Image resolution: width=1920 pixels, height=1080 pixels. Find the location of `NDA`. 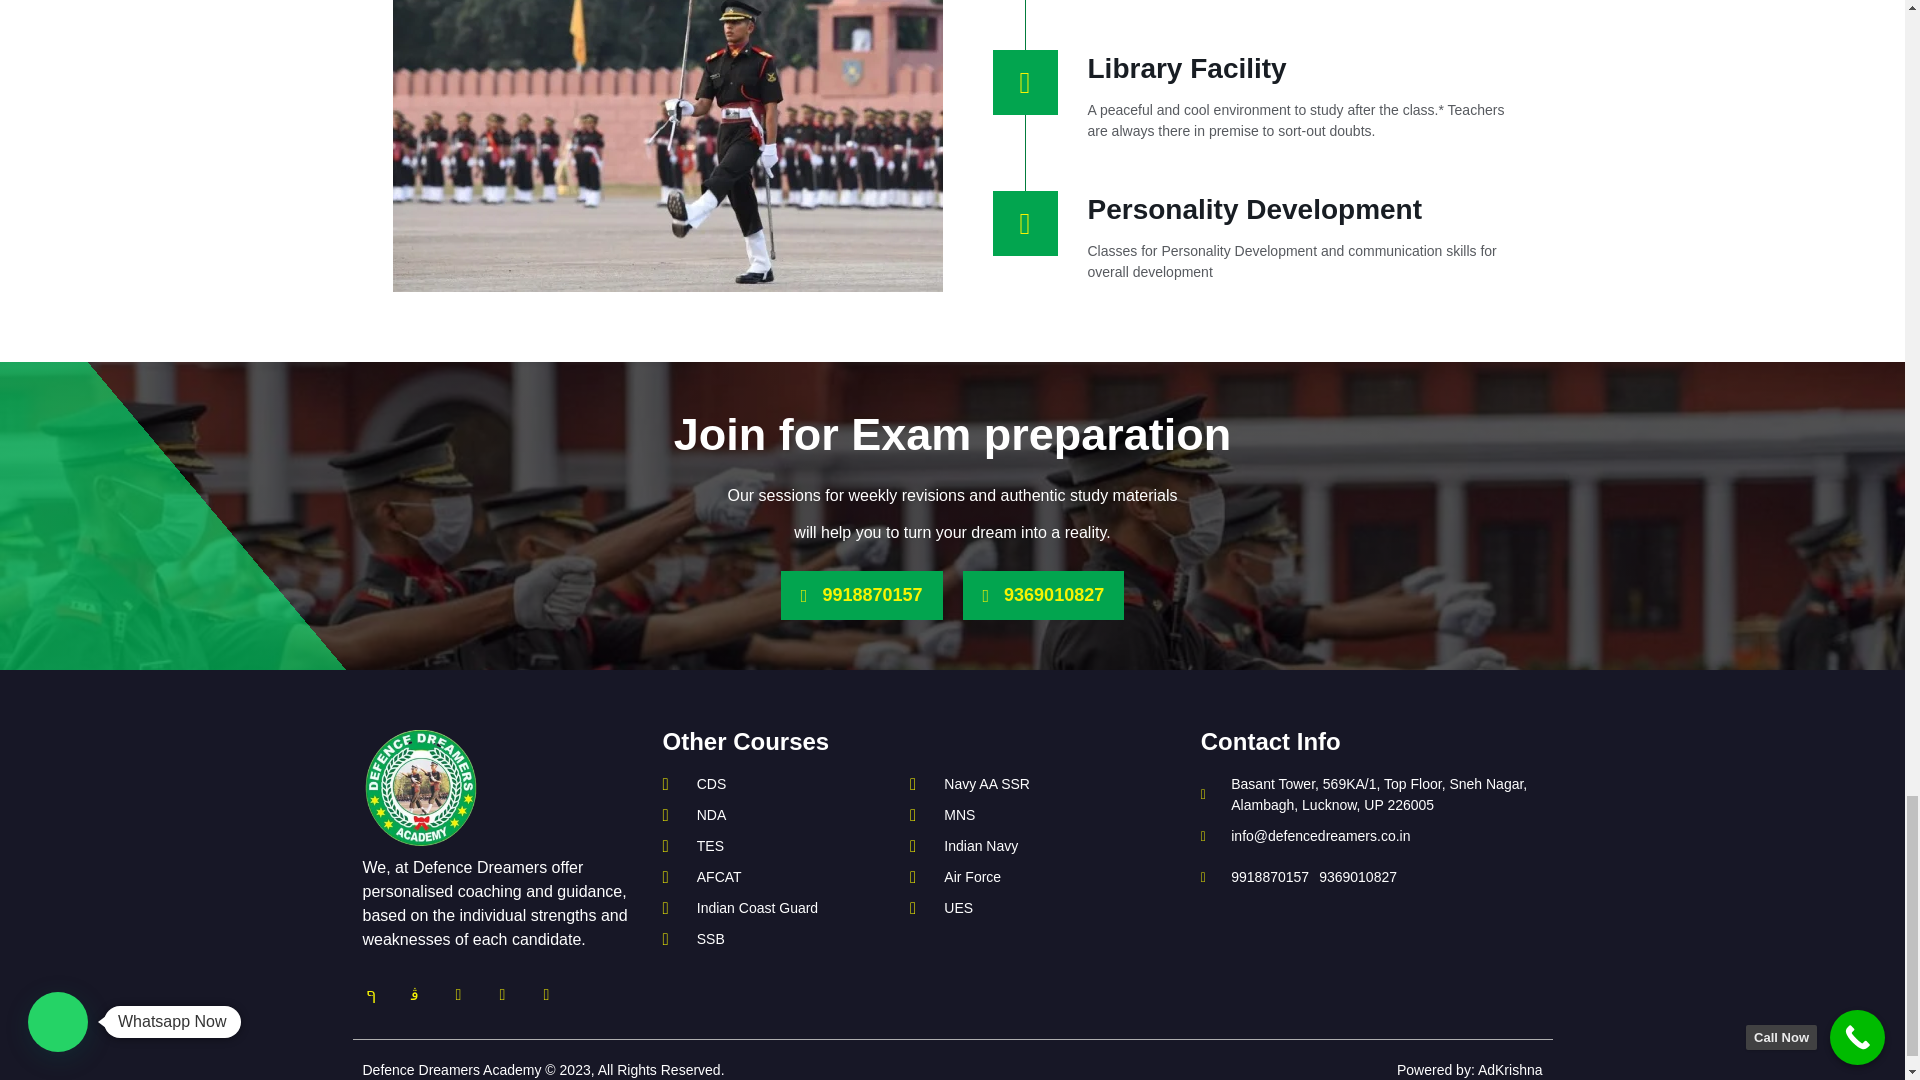

NDA is located at coordinates (776, 815).